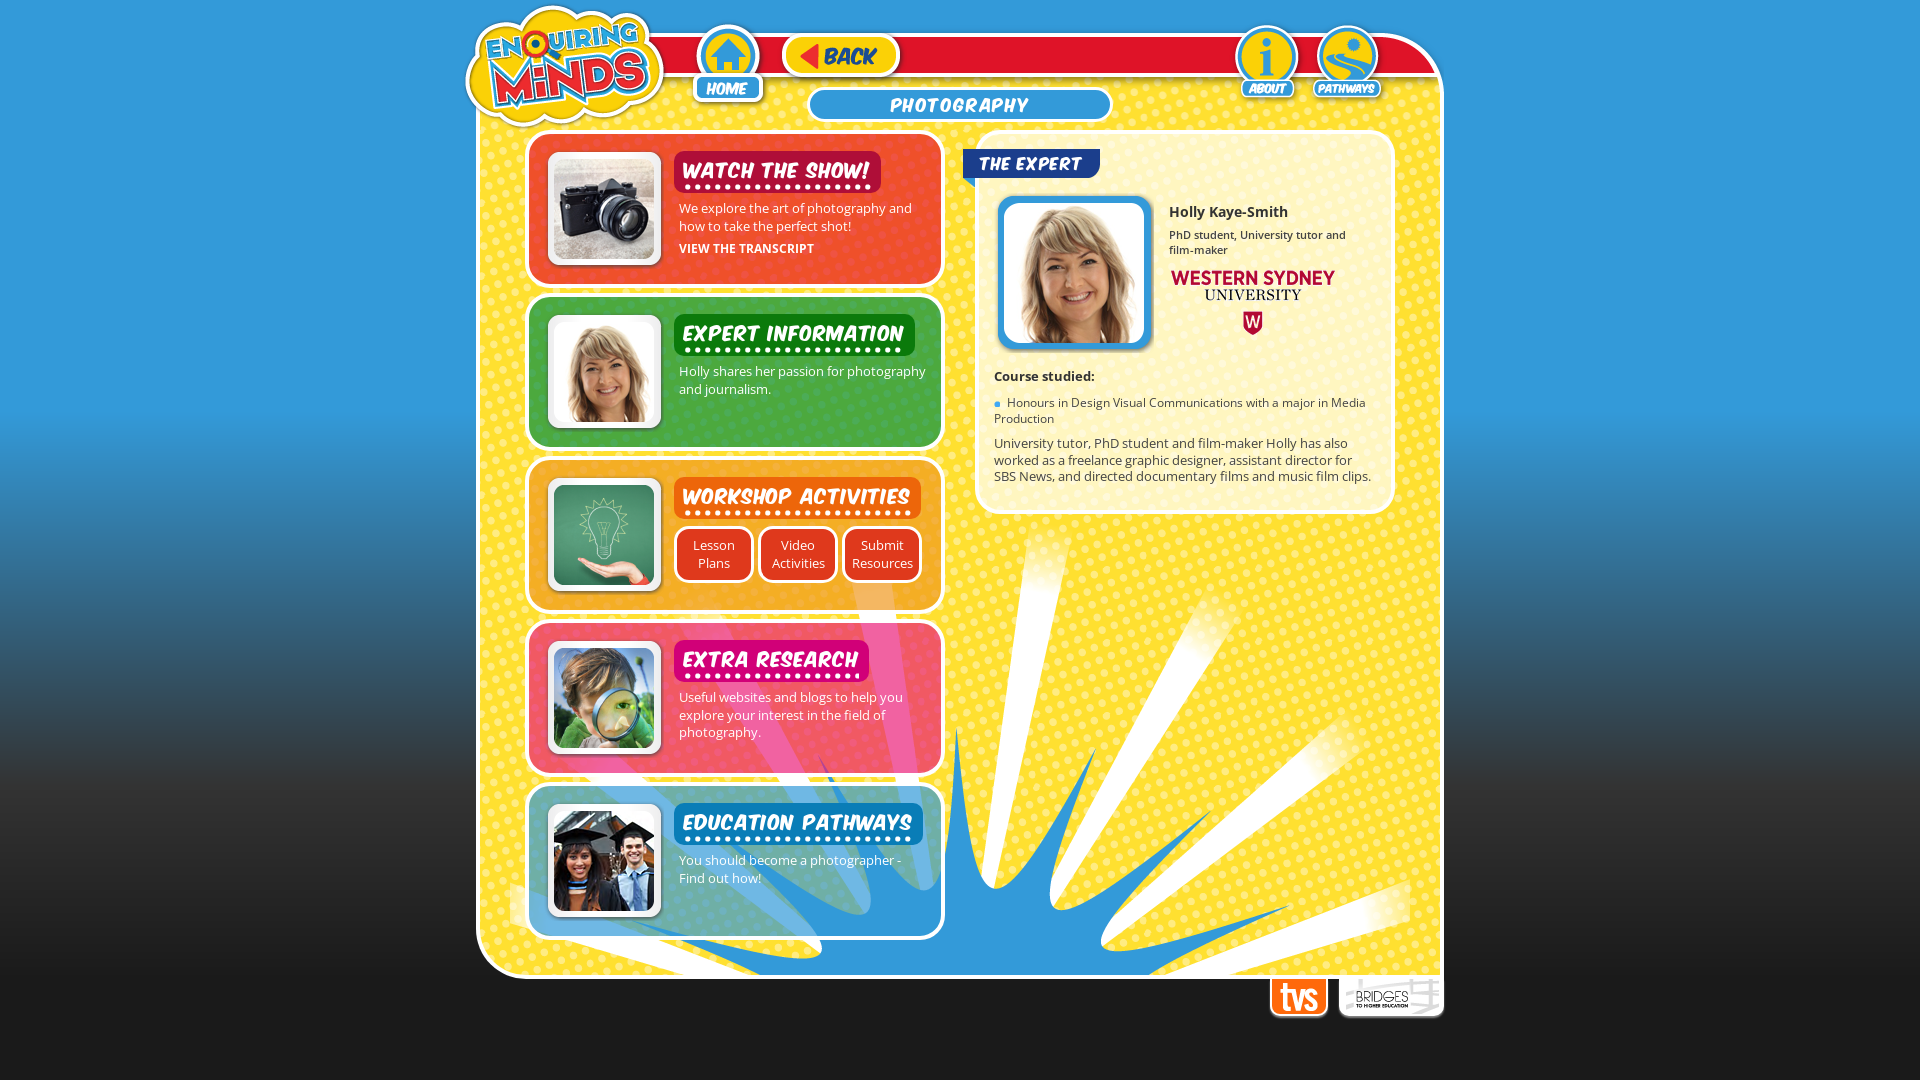 This screenshot has width=1920, height=1080. What do you see at coordinates (798, 824) in the screenshot?
I see `EDUCATION PATHWAYS` at bounding box center [798, 824].